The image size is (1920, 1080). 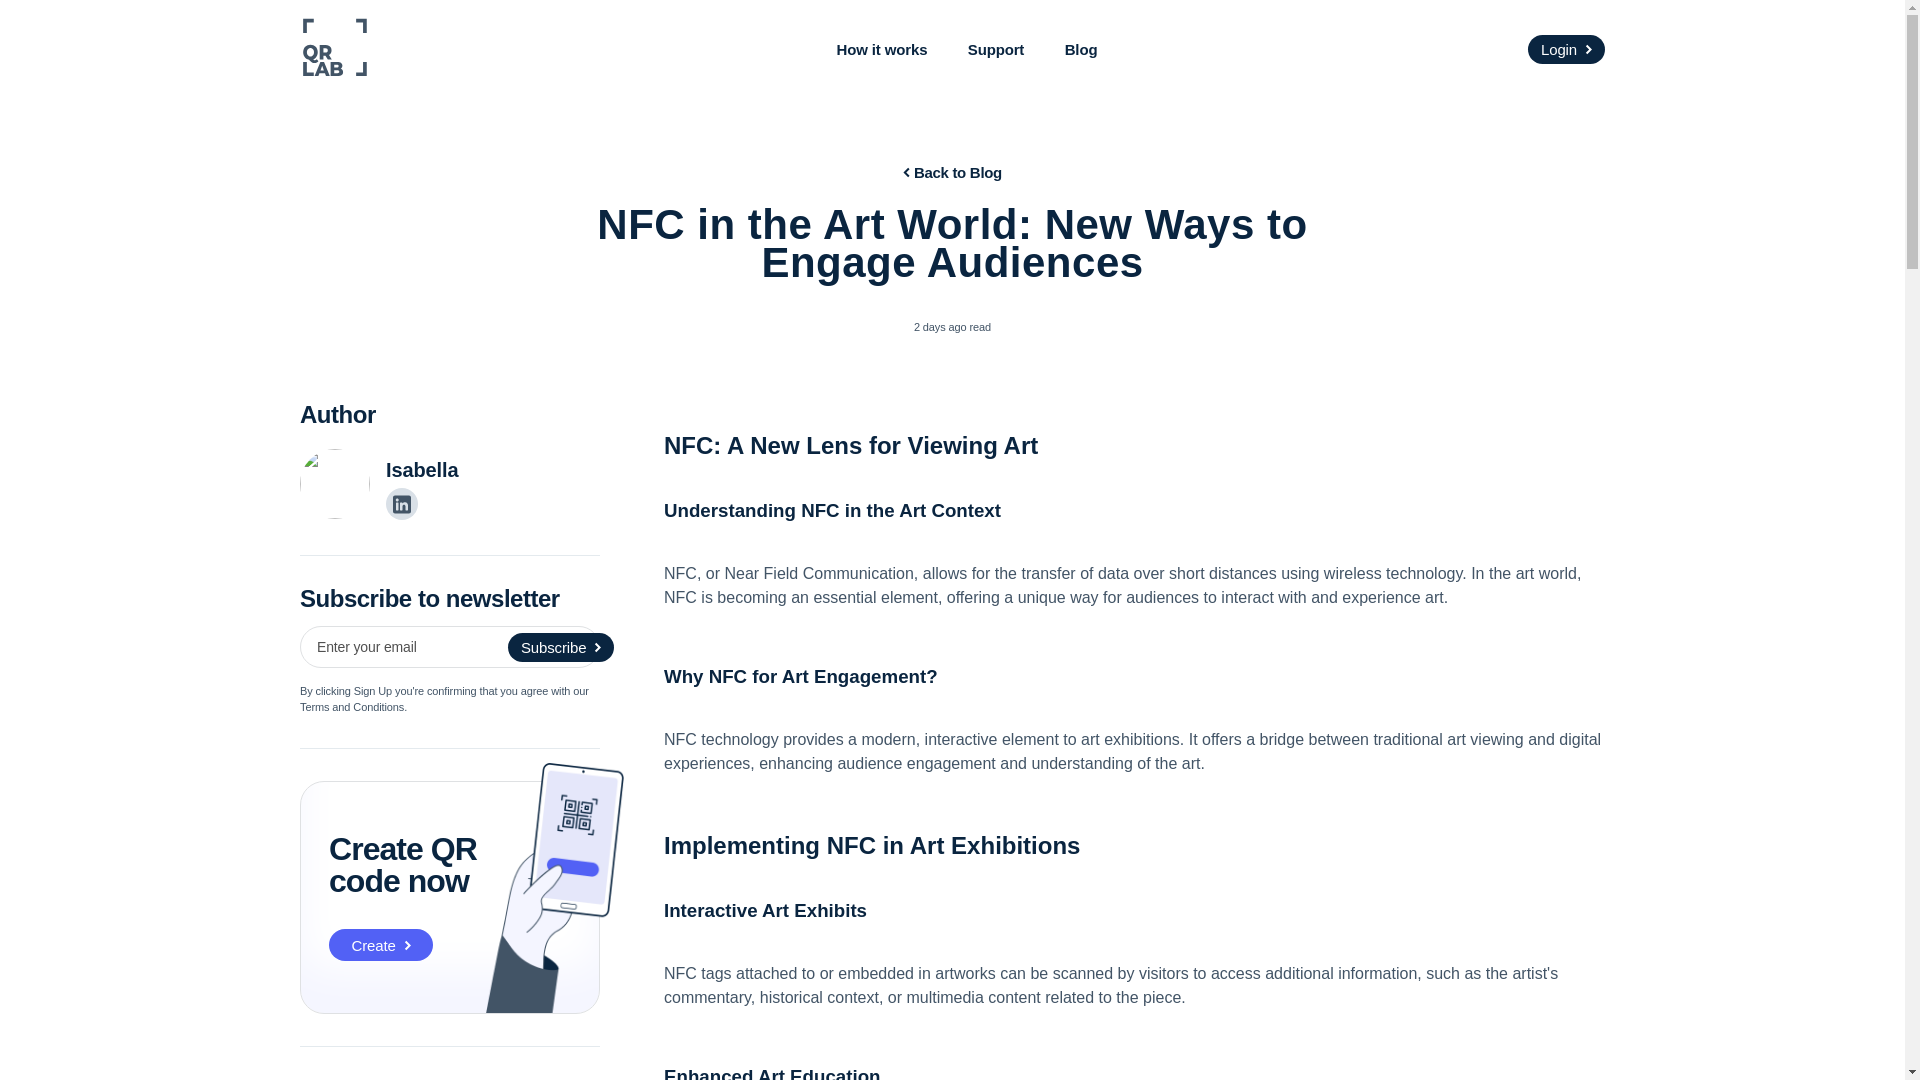 What do you see at coordinates (952, 172) in the screenshot?
I see `Back to Blog` at bounding box center [952, 172].